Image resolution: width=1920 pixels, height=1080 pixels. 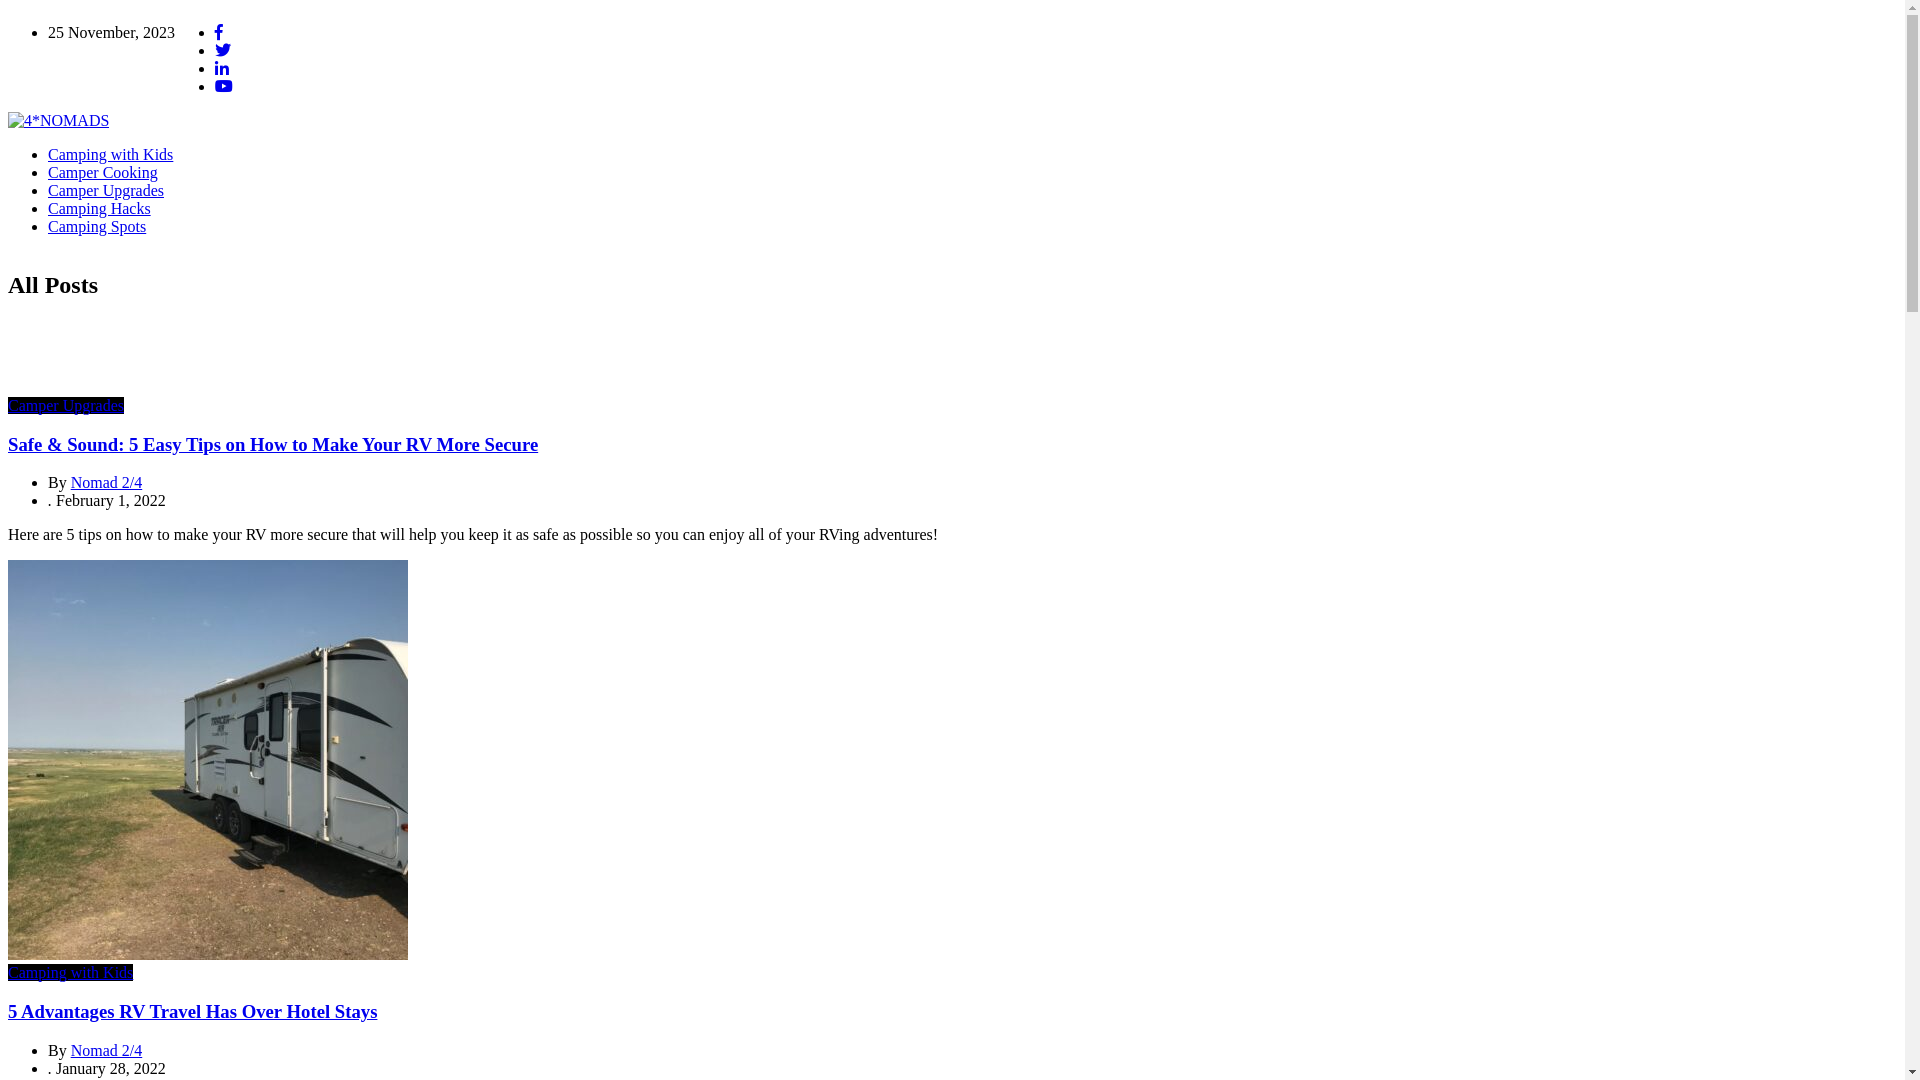 What do you see at coordinates (107, 1050) in the screenshot?
I see `Nomad 2/4` at bounding box center [107, 1050].